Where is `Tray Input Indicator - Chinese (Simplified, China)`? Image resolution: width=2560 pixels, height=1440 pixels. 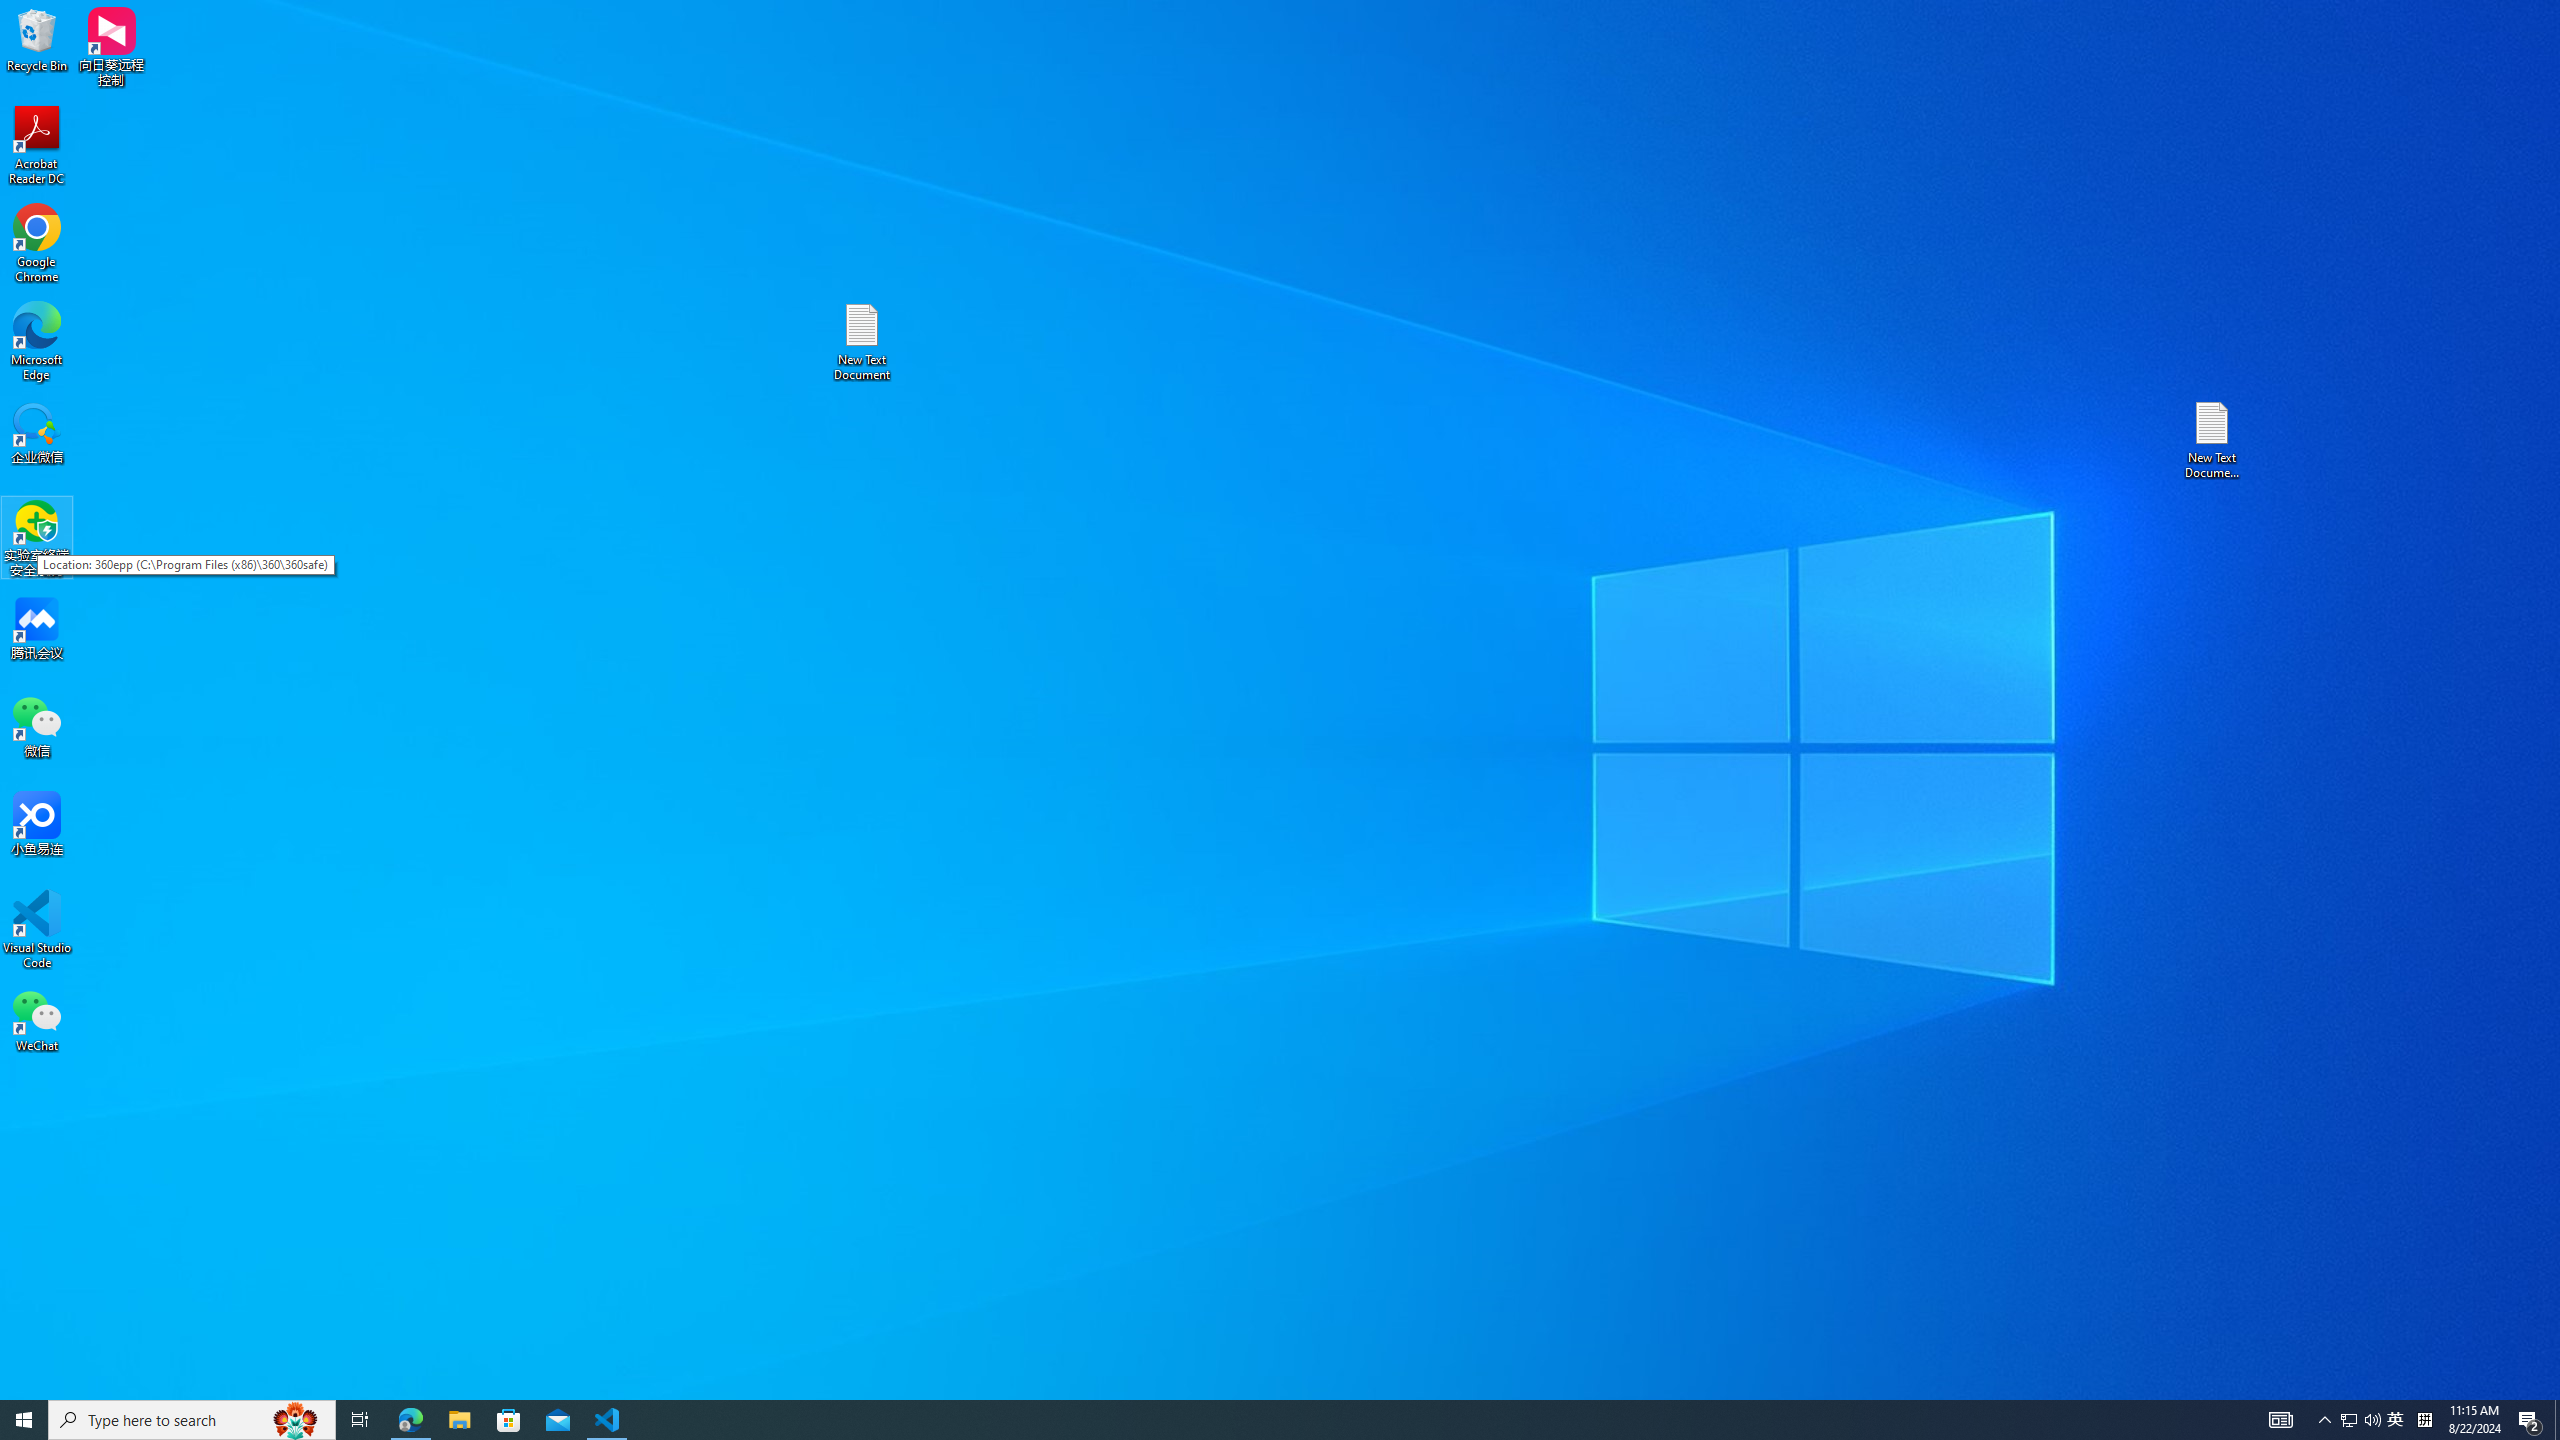 Tray Input Indicator - Chinese (Simplified, China) is located at coordinates (2424, 1420).